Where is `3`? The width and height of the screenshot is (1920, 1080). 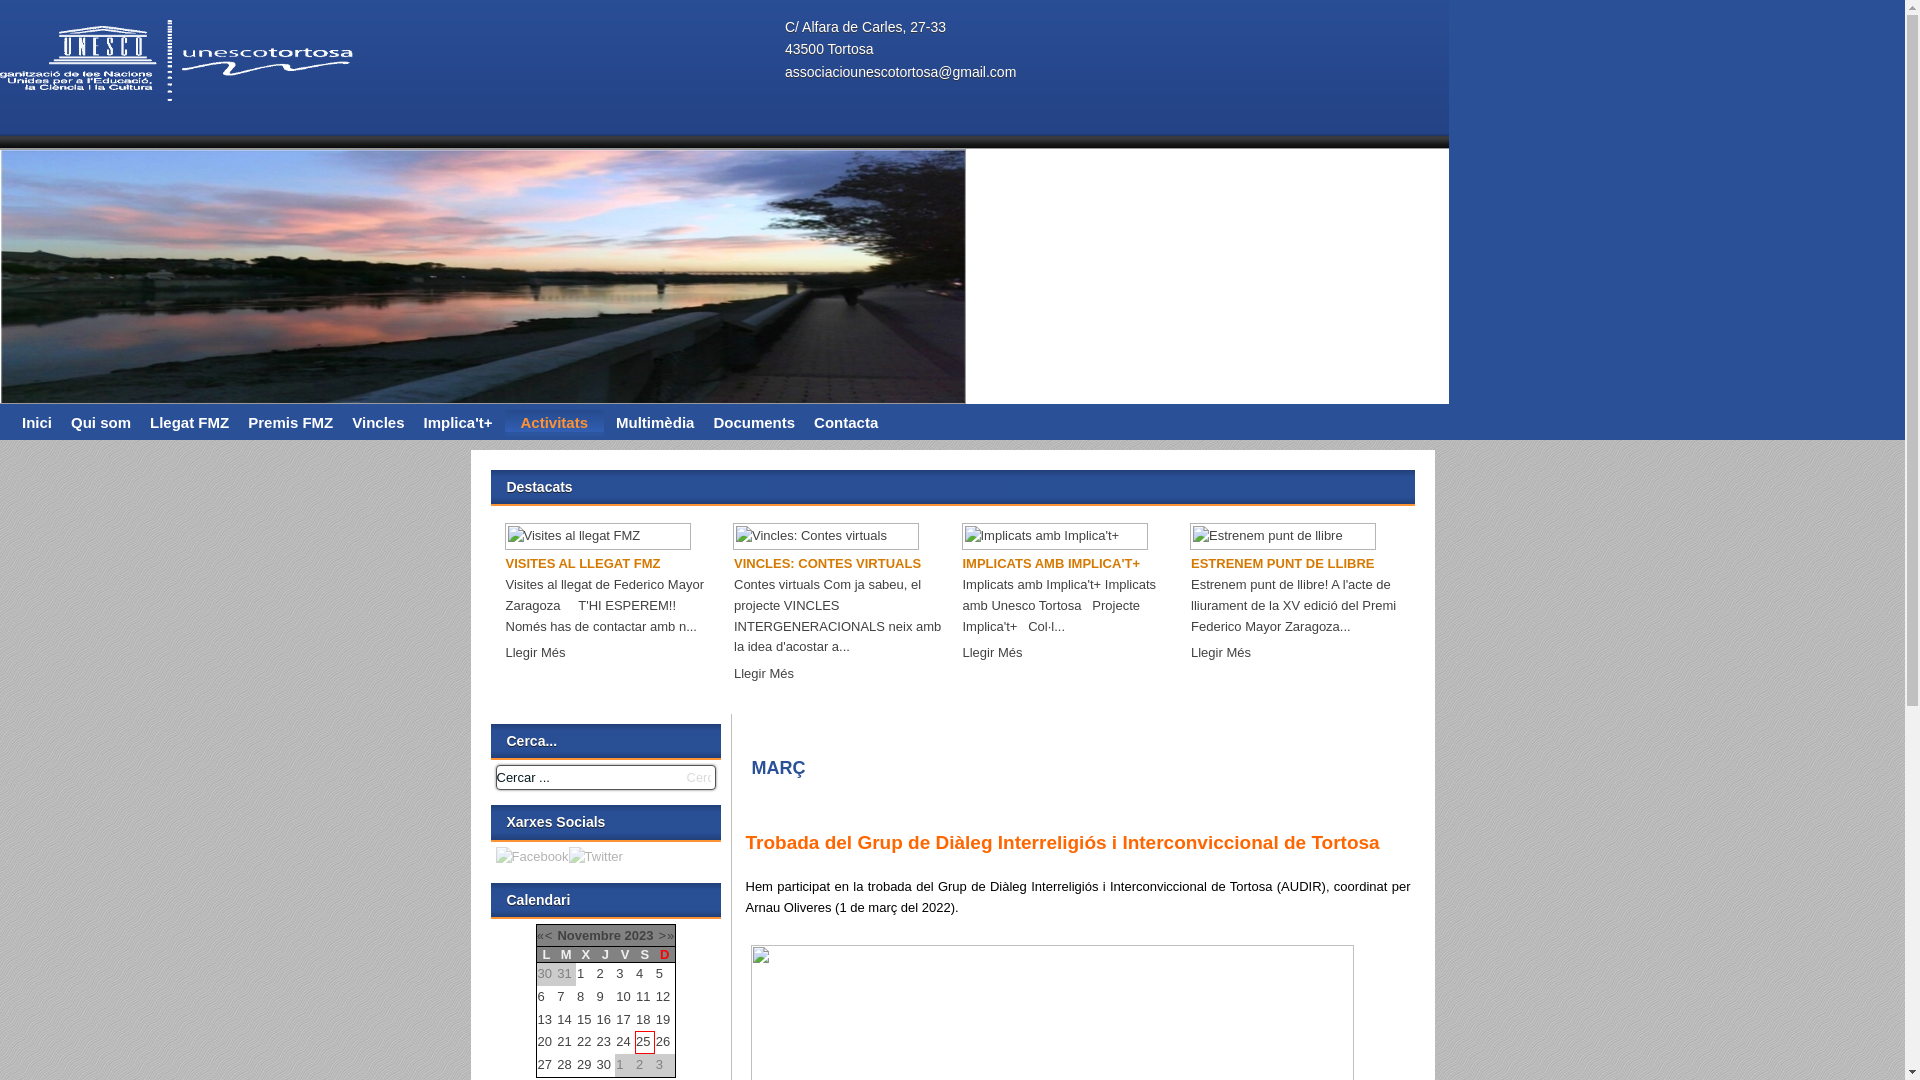
3 is located at coordinates (620, 974).